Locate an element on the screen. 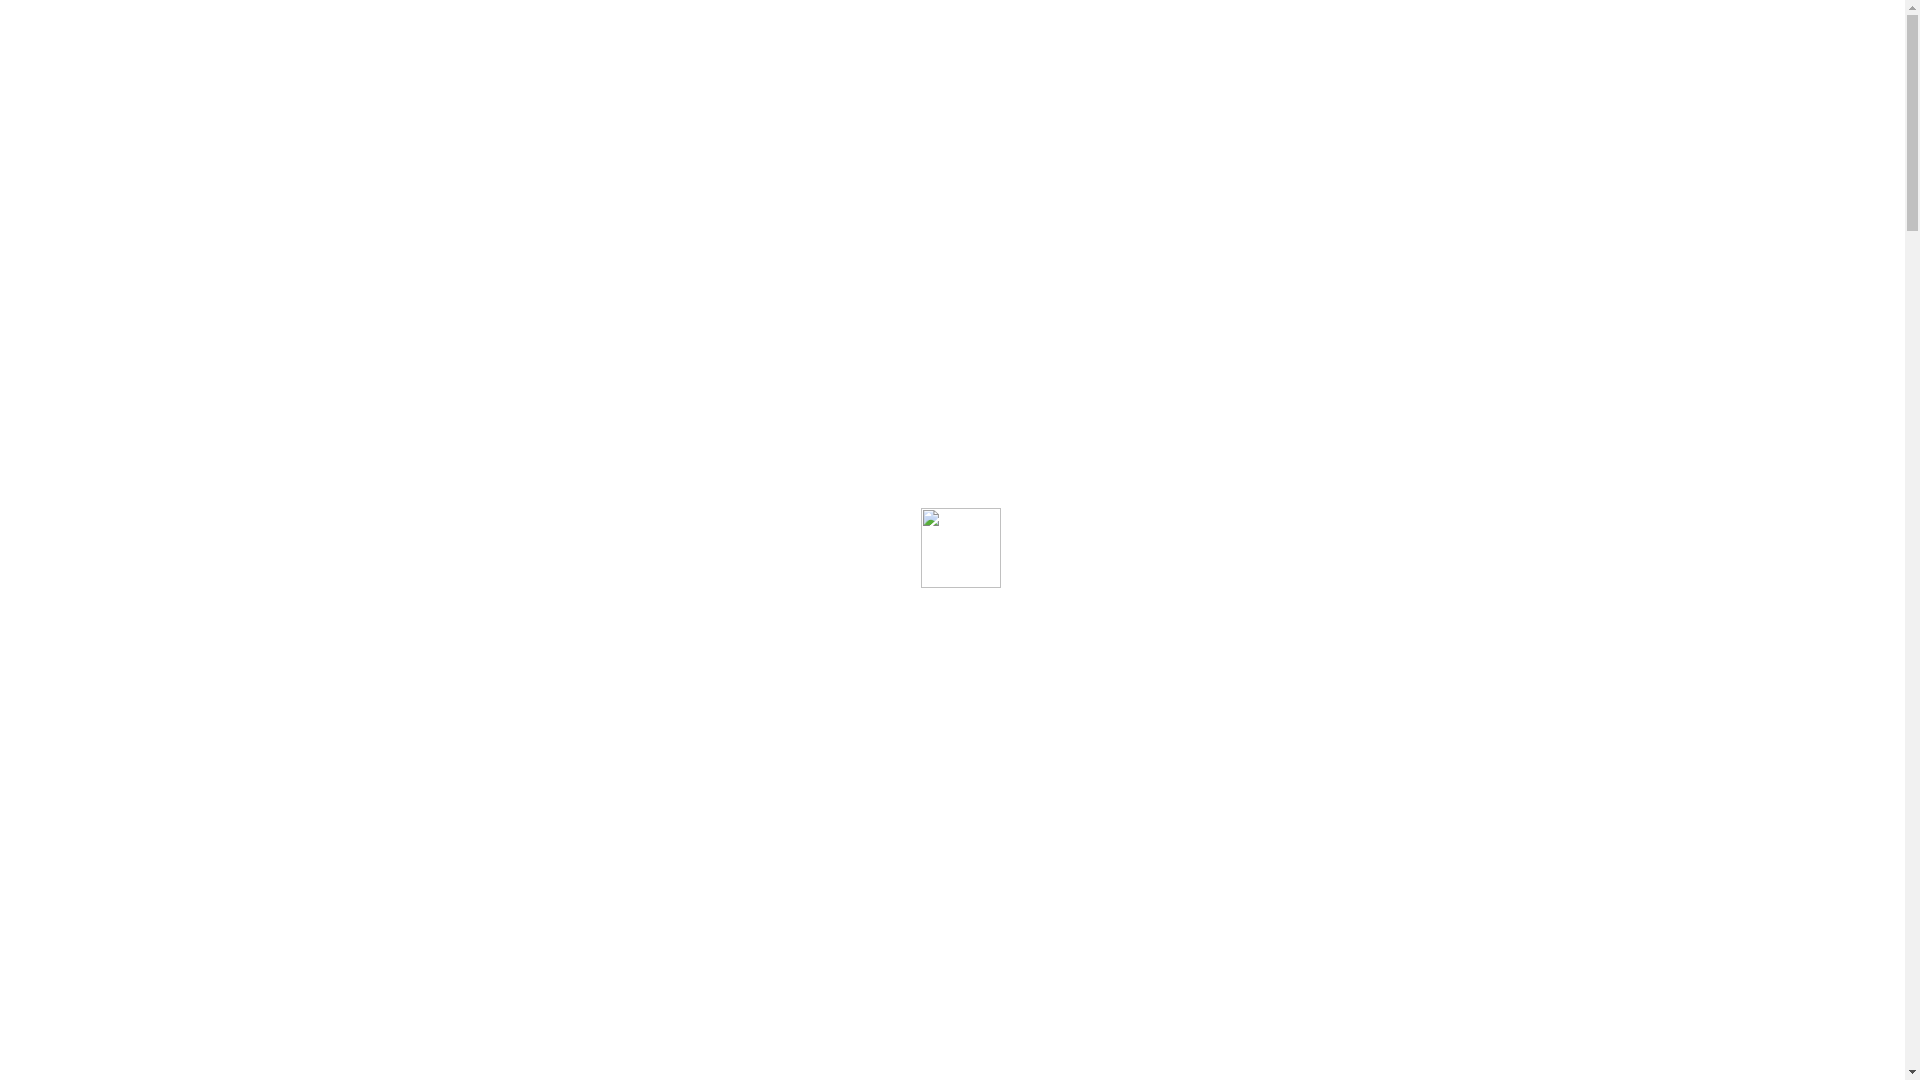 This screenshot has height=1080, width=1920. BIM Family Library is located at coordinates (120, 264).